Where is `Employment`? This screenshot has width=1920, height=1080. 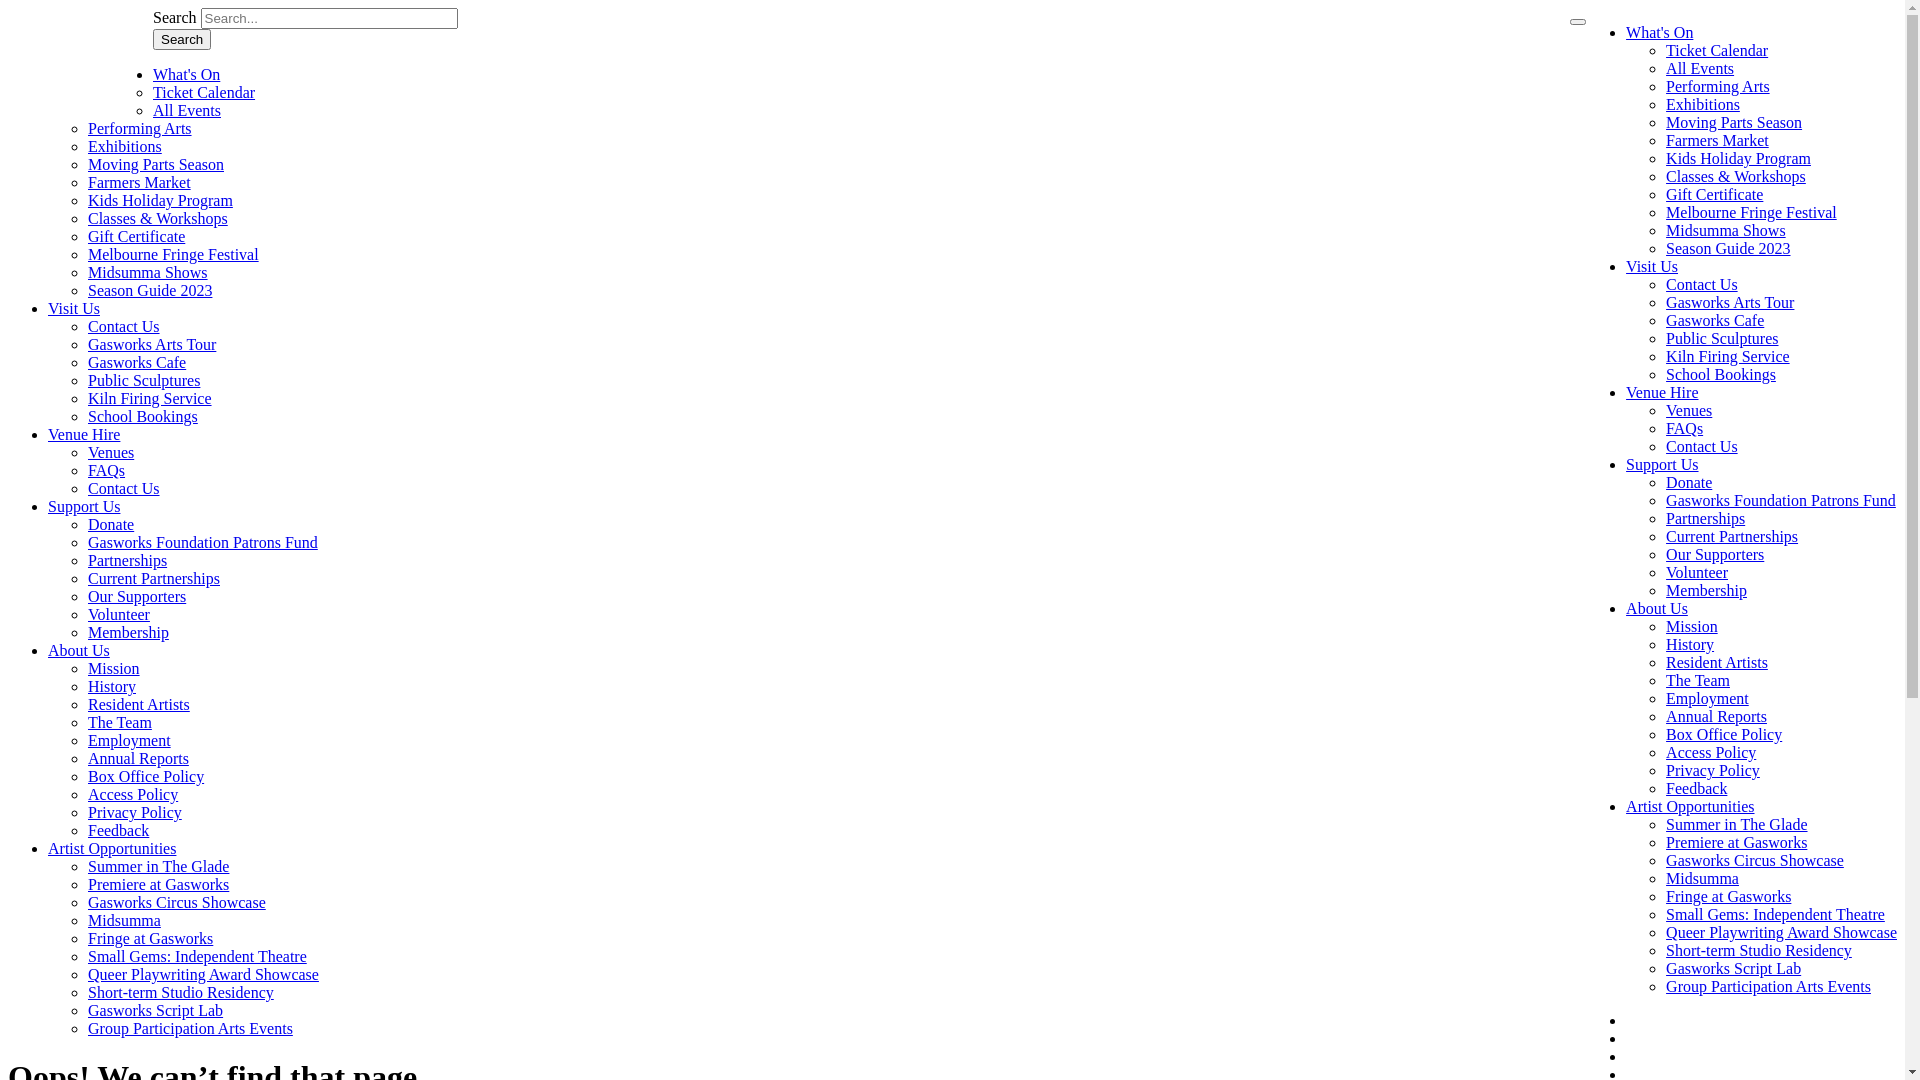
Employment is located at coordinates (1708, 698).